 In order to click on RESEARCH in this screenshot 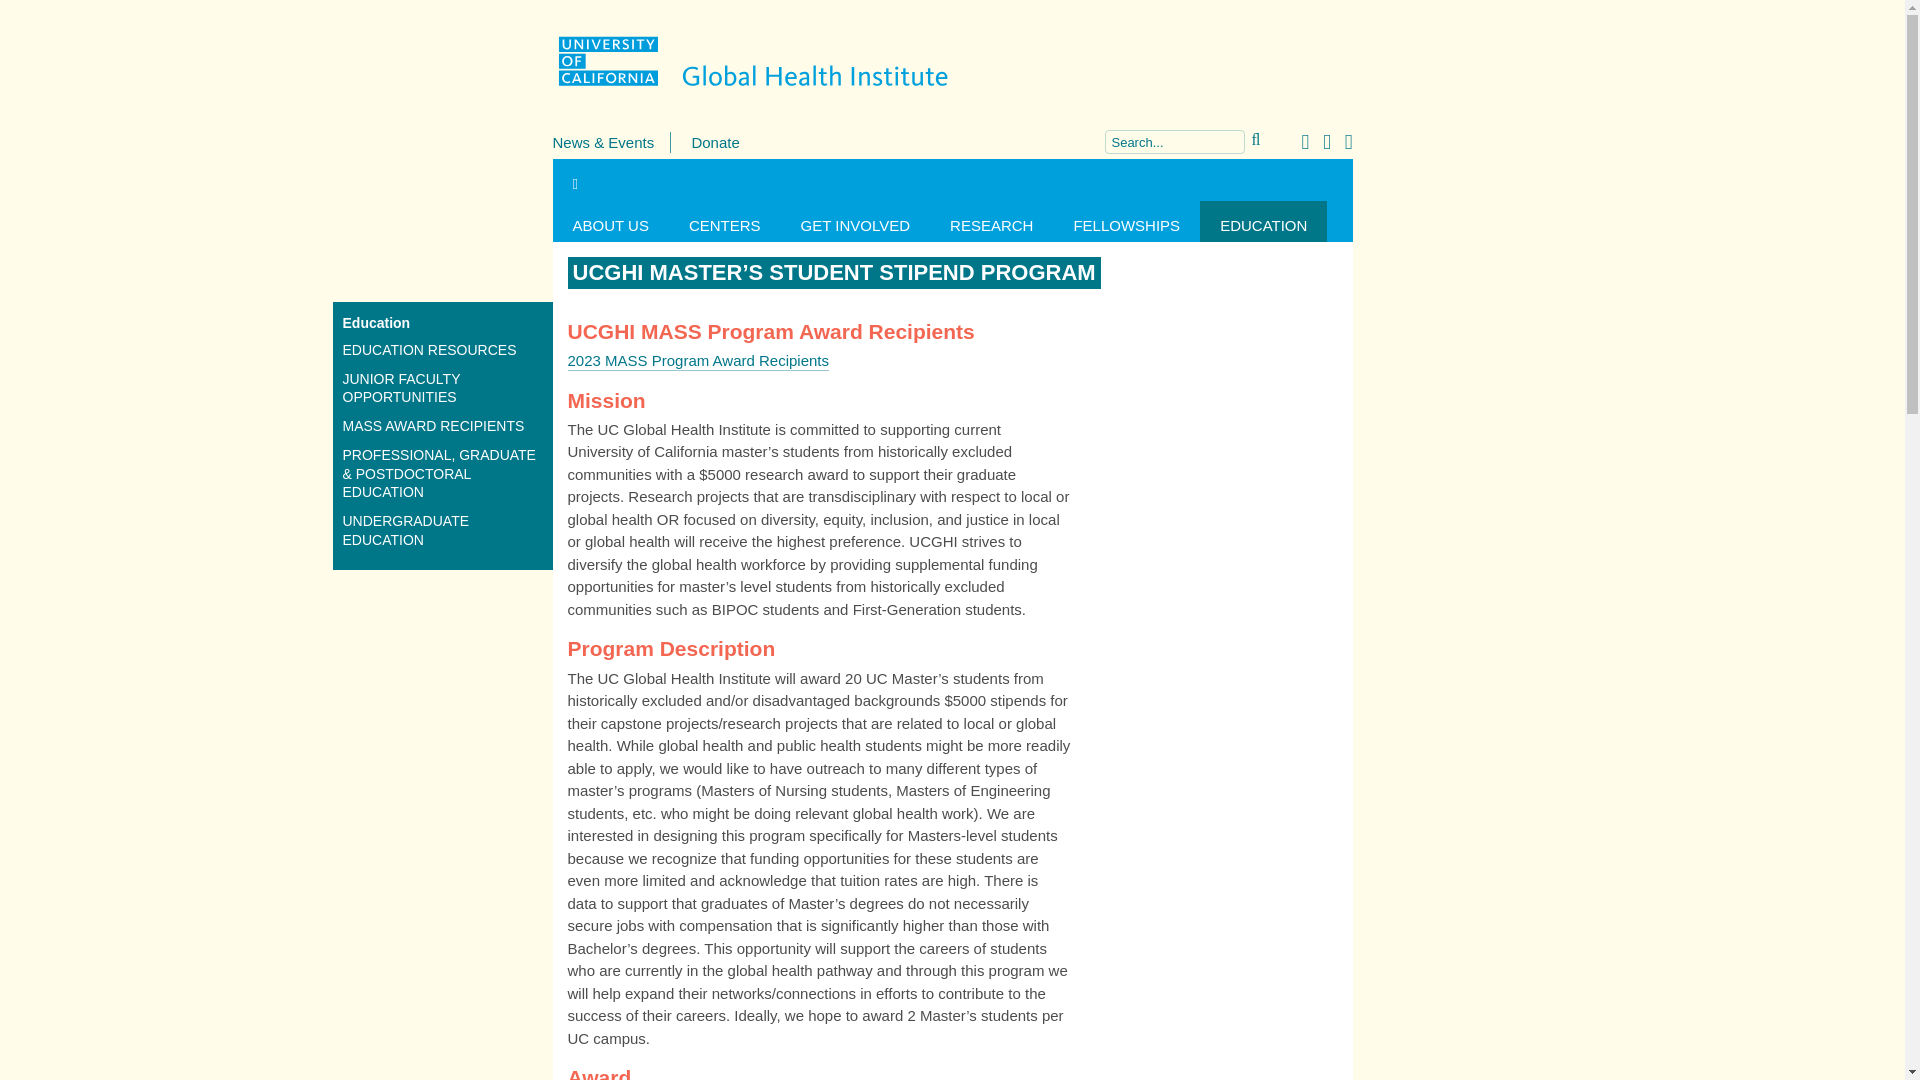, I will do `click(990, 220)`.